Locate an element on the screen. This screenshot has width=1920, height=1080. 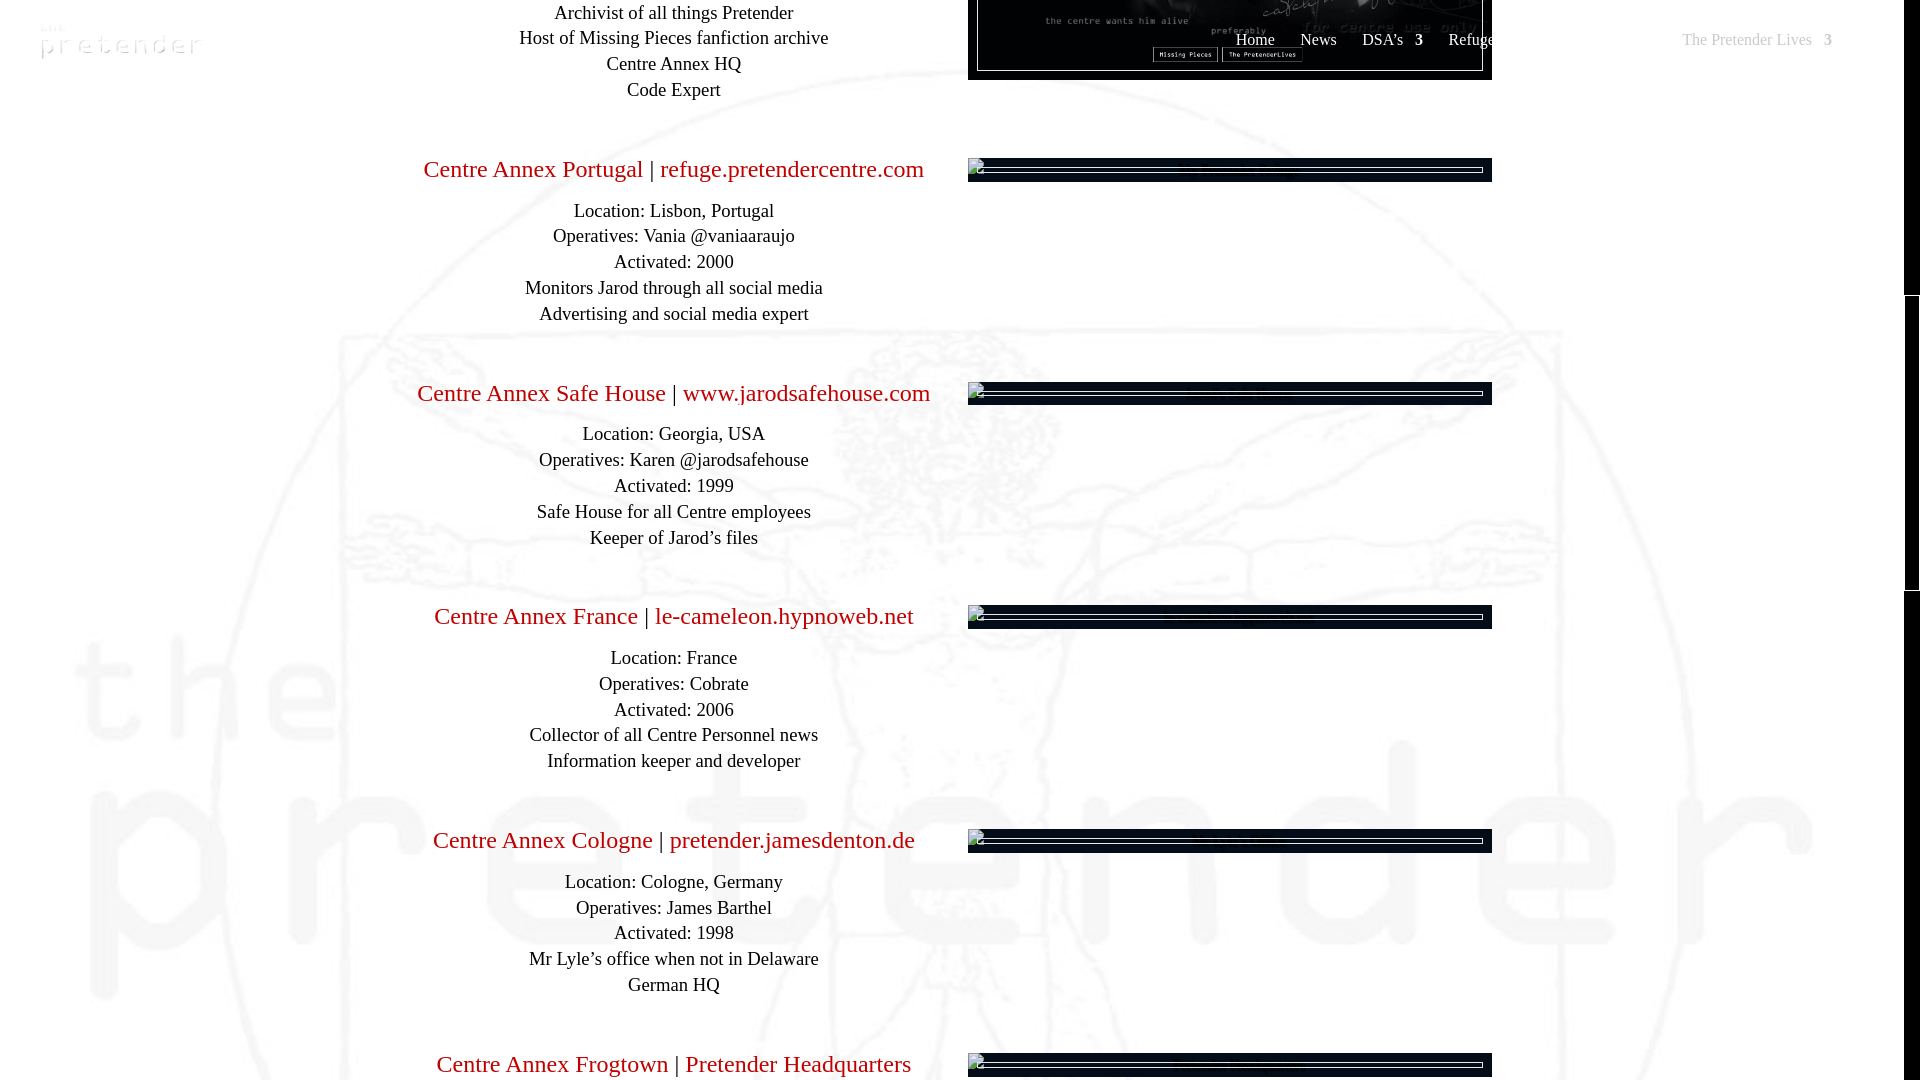
Centre Annex France is located at coordinates (535, 616).